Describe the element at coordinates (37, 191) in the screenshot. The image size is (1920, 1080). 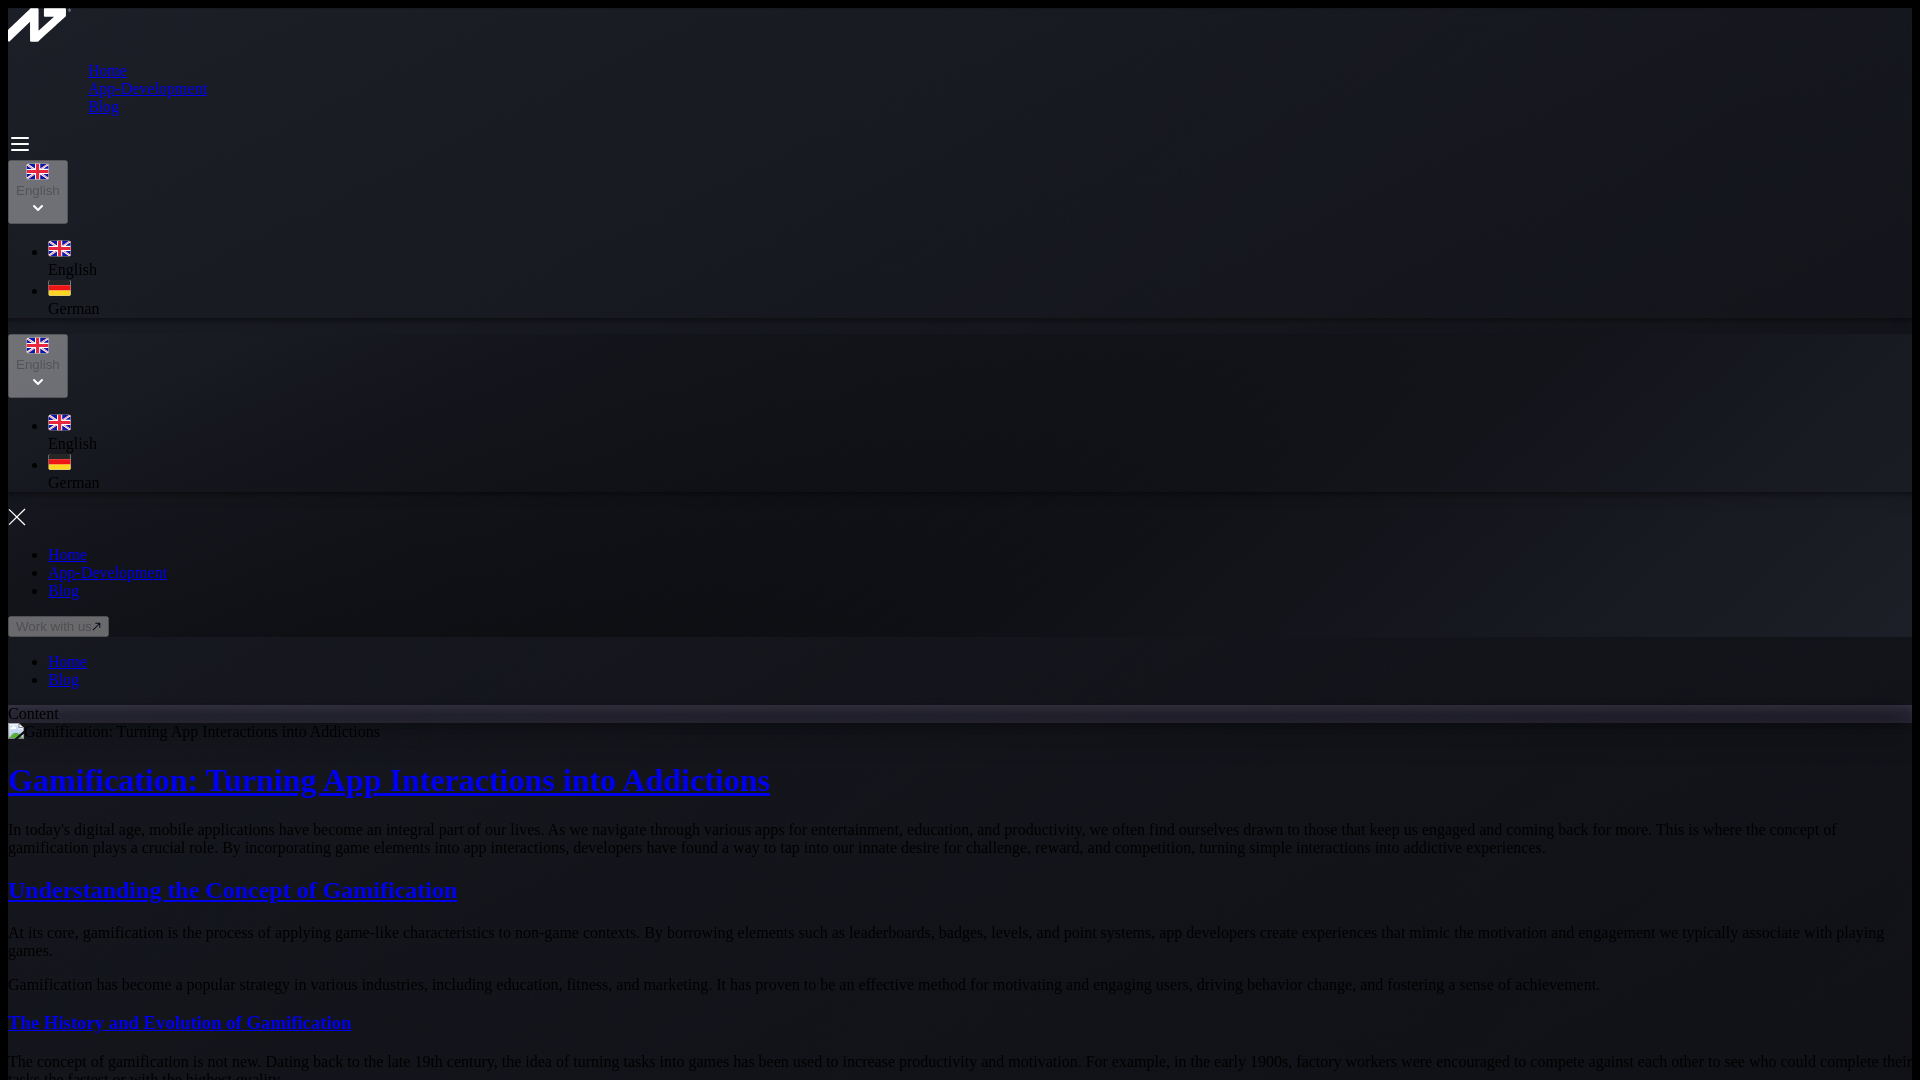
I see `English` at that location.